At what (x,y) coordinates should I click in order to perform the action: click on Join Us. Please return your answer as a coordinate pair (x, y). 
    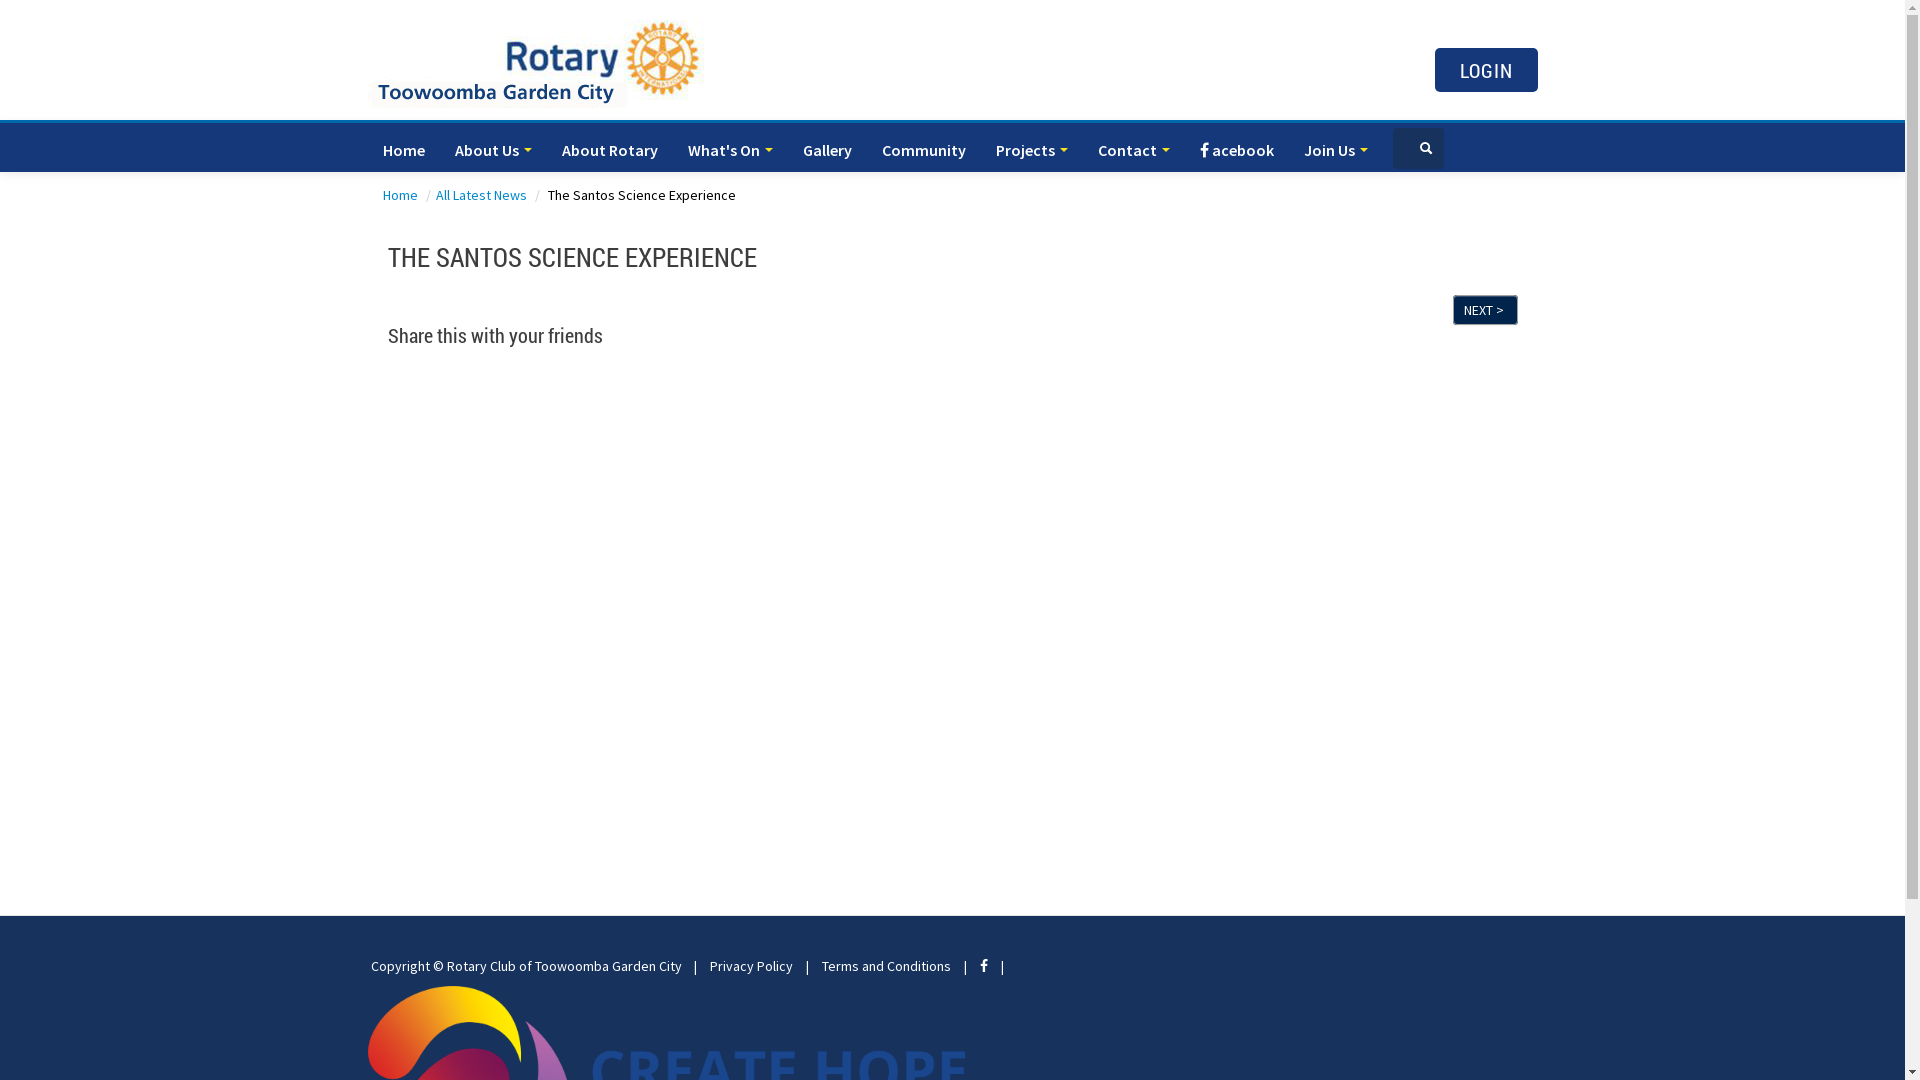
    Looking at the image, I should click on (1335, 150).